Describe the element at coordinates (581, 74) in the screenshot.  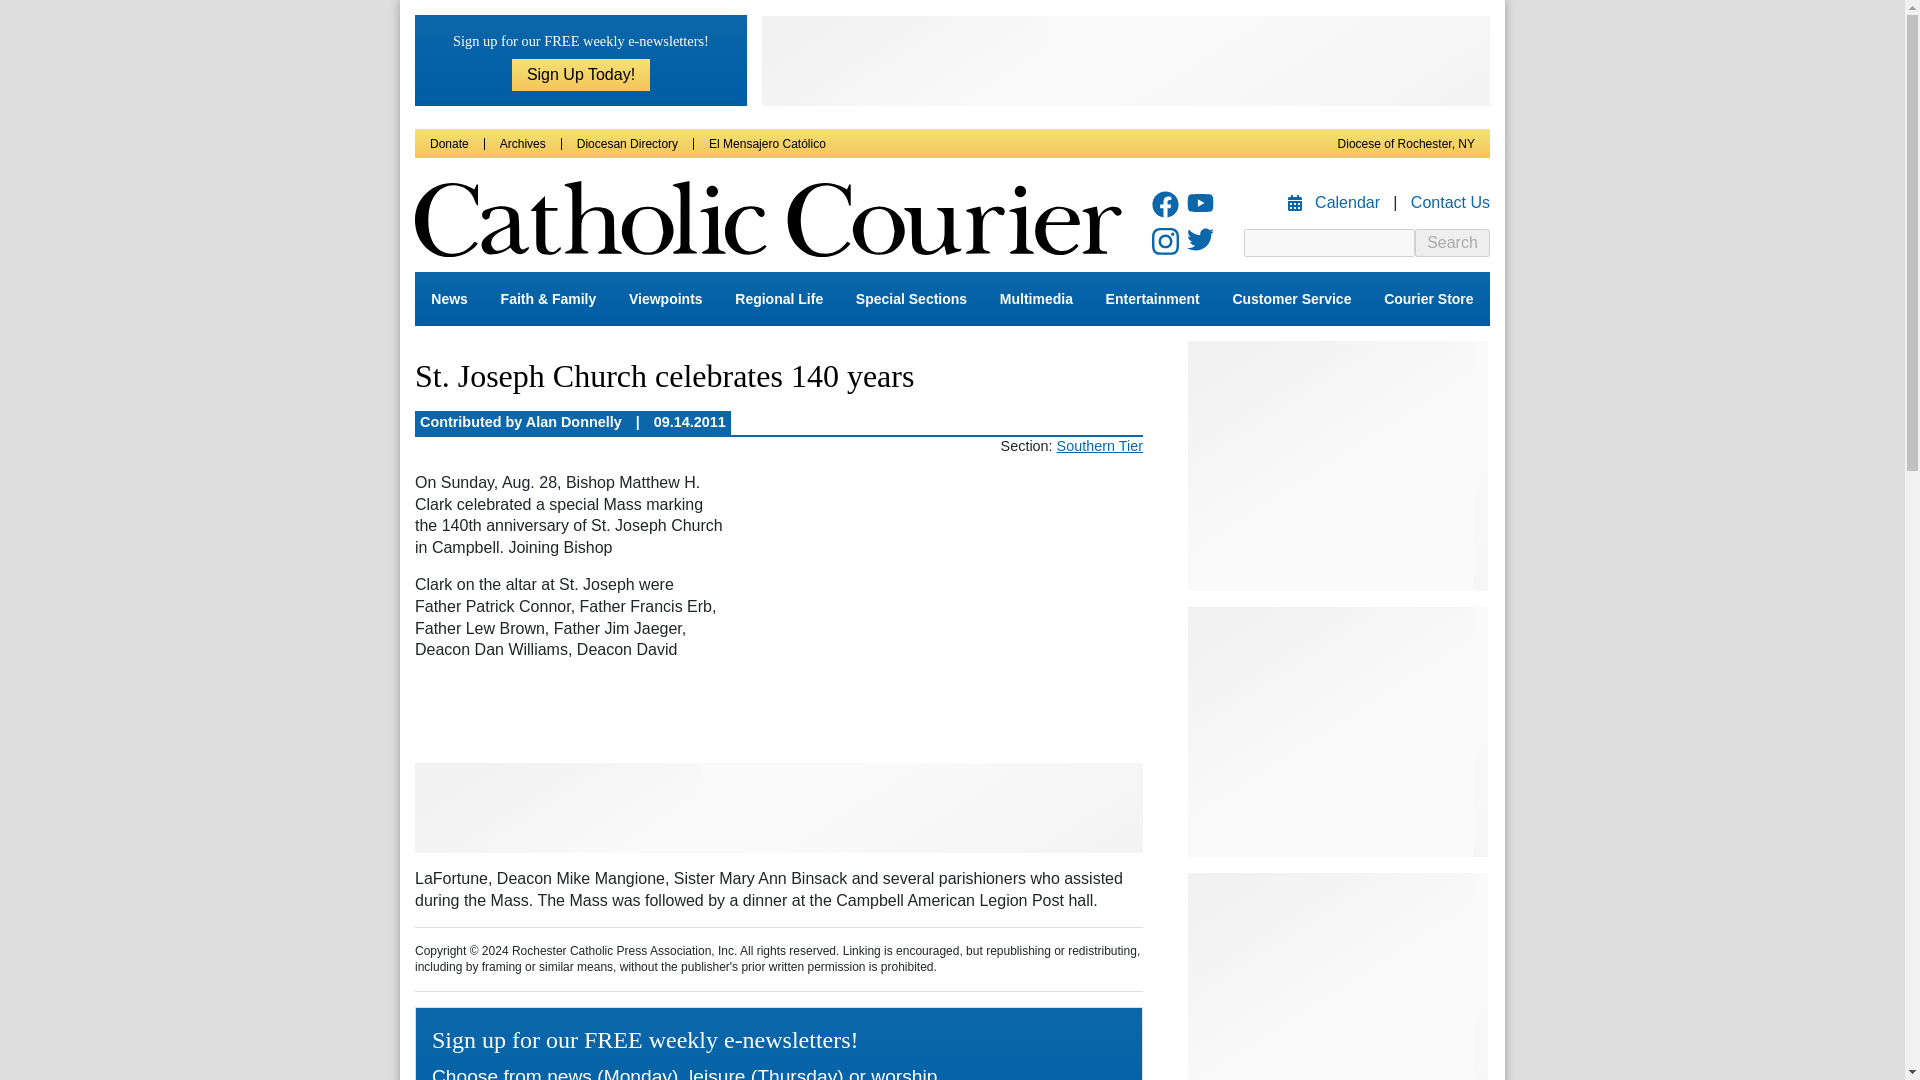
I see `Sign Up Today!` at that location.